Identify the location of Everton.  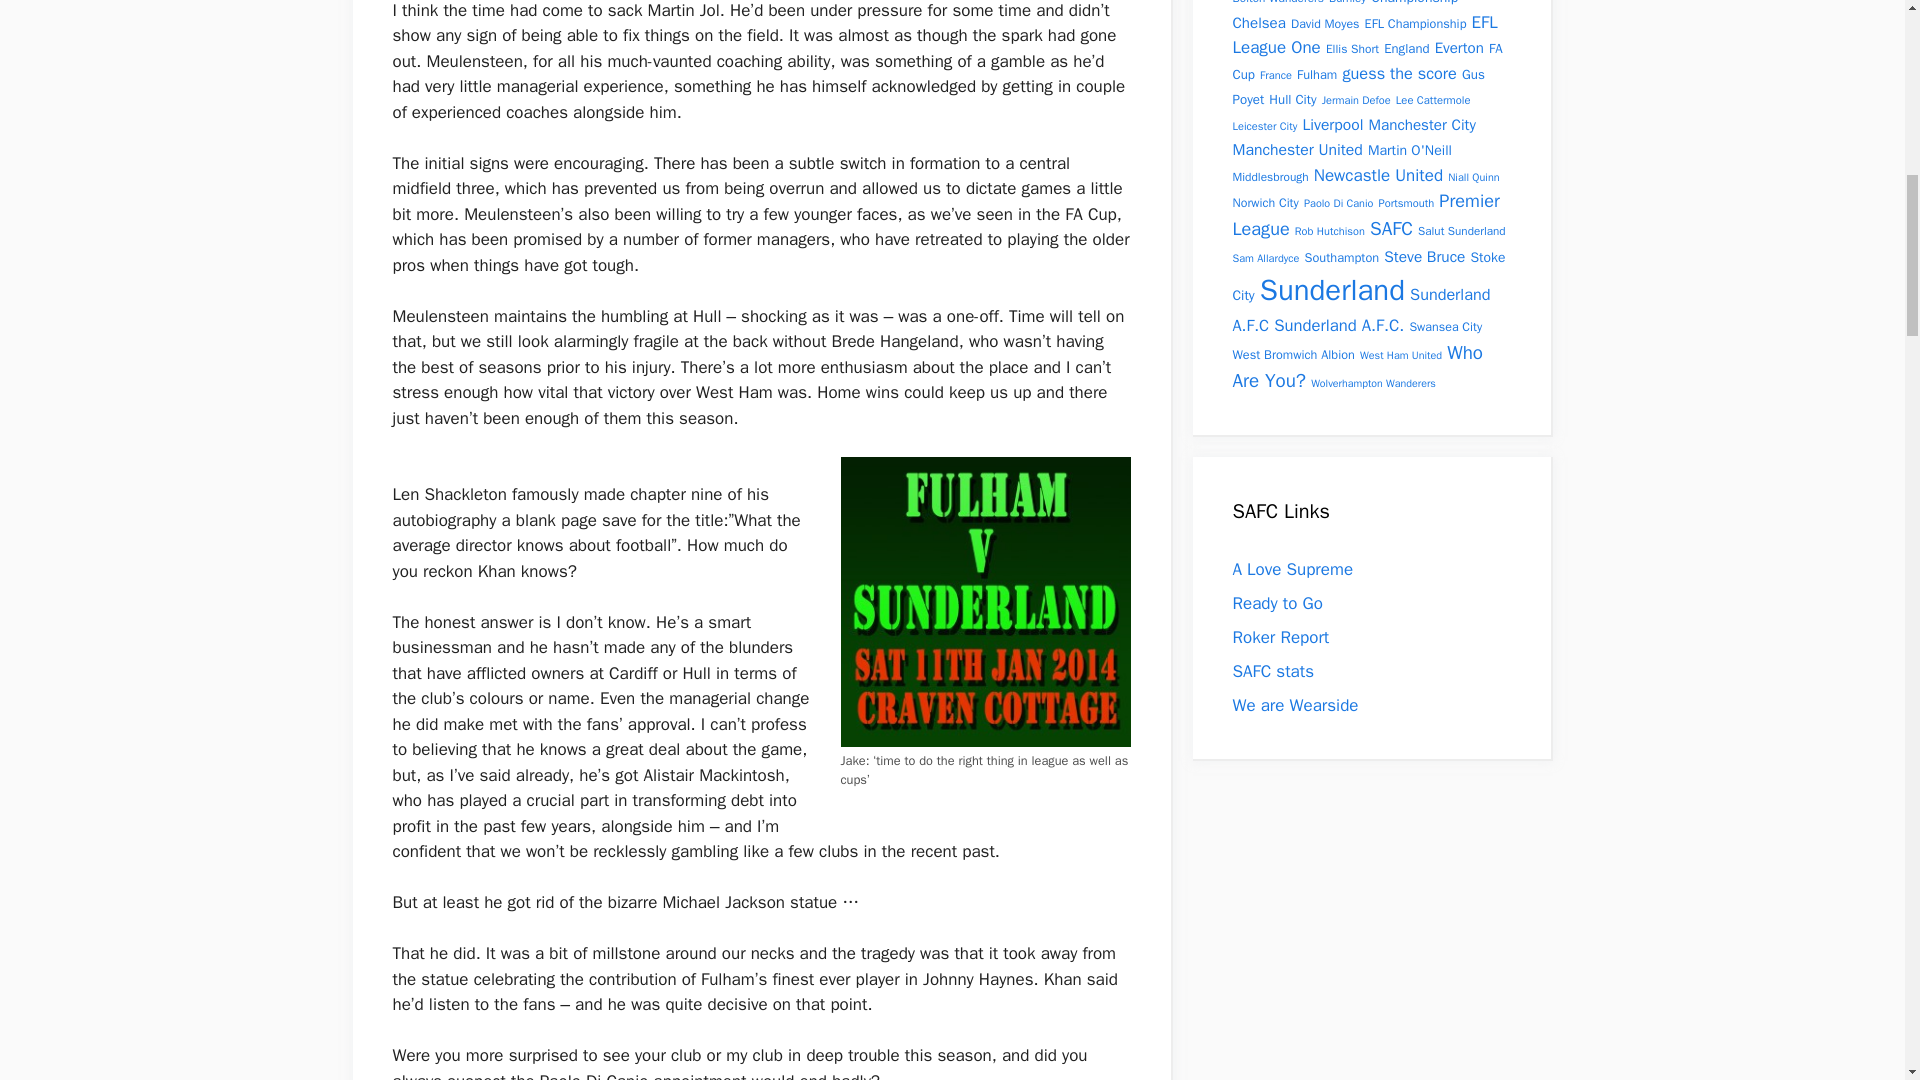
(1459, 47).